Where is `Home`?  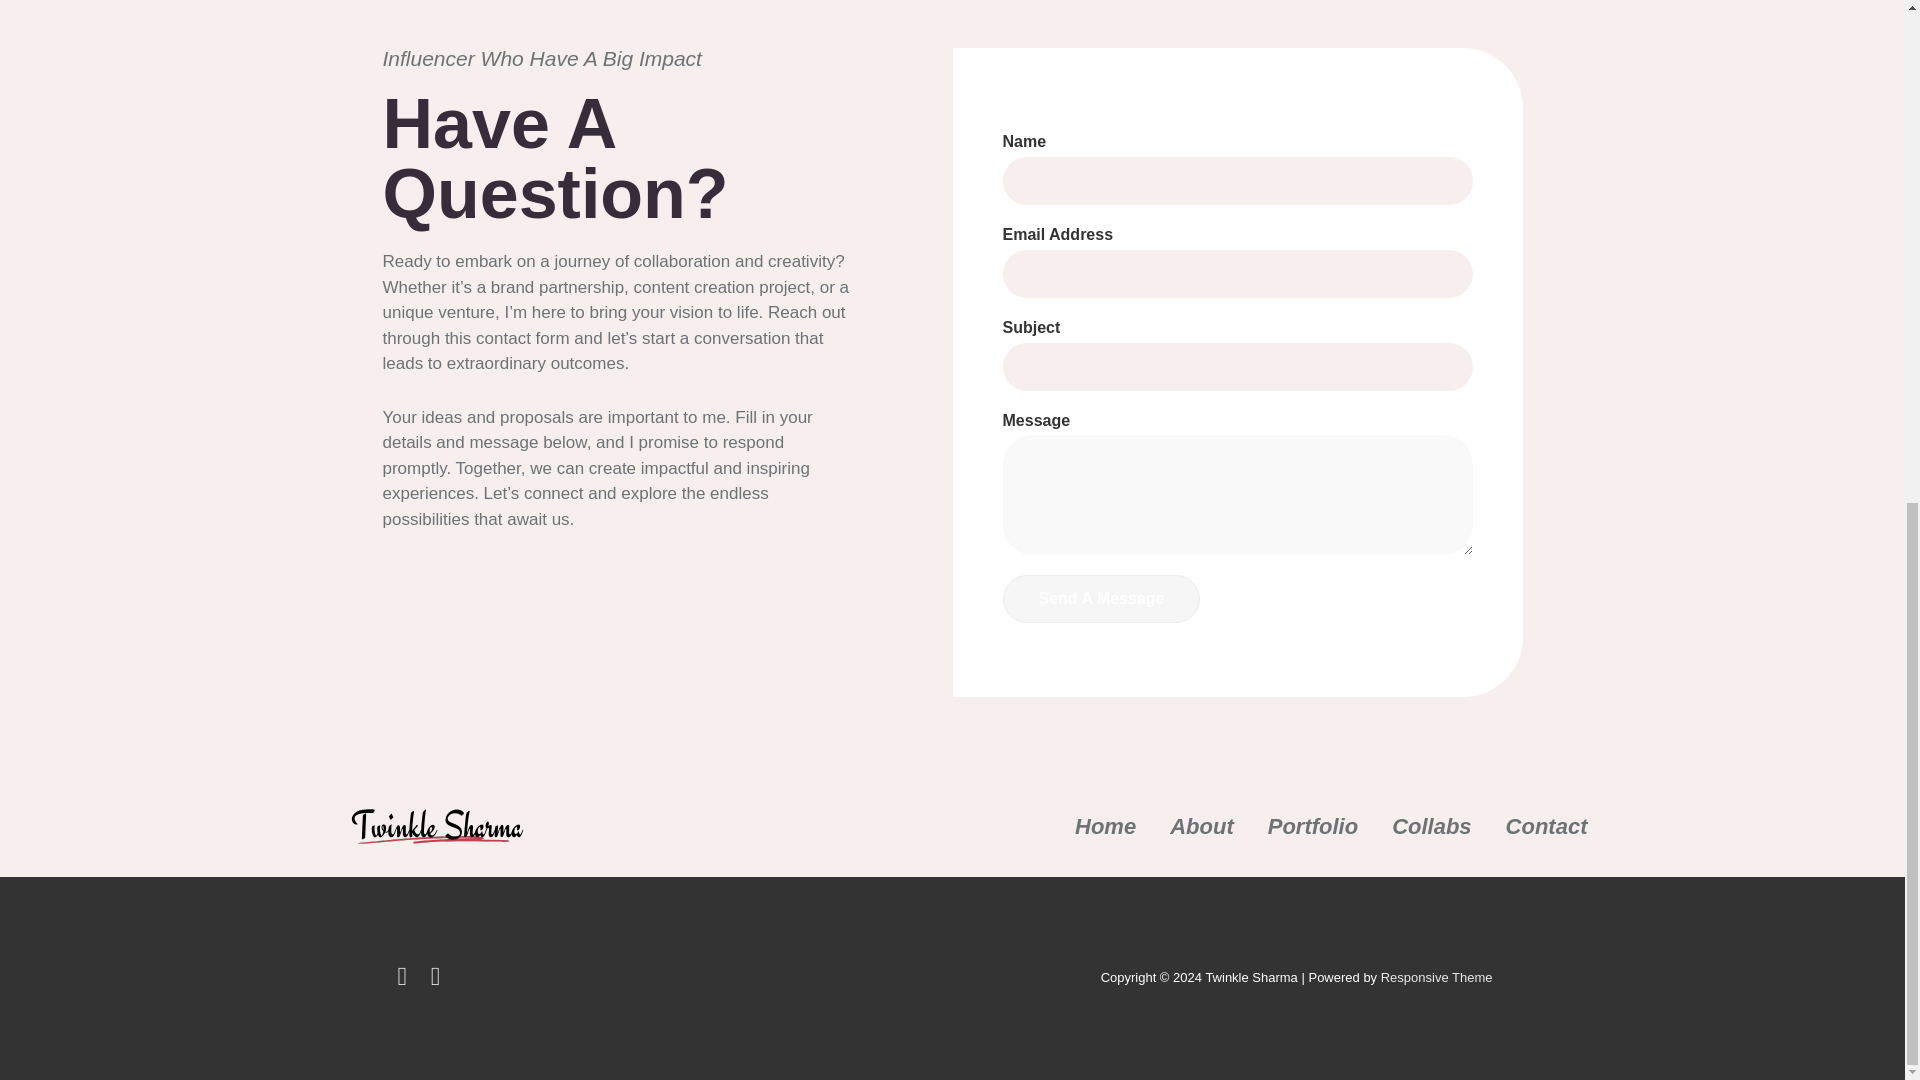 Home is located at coordinates (1106, 826).